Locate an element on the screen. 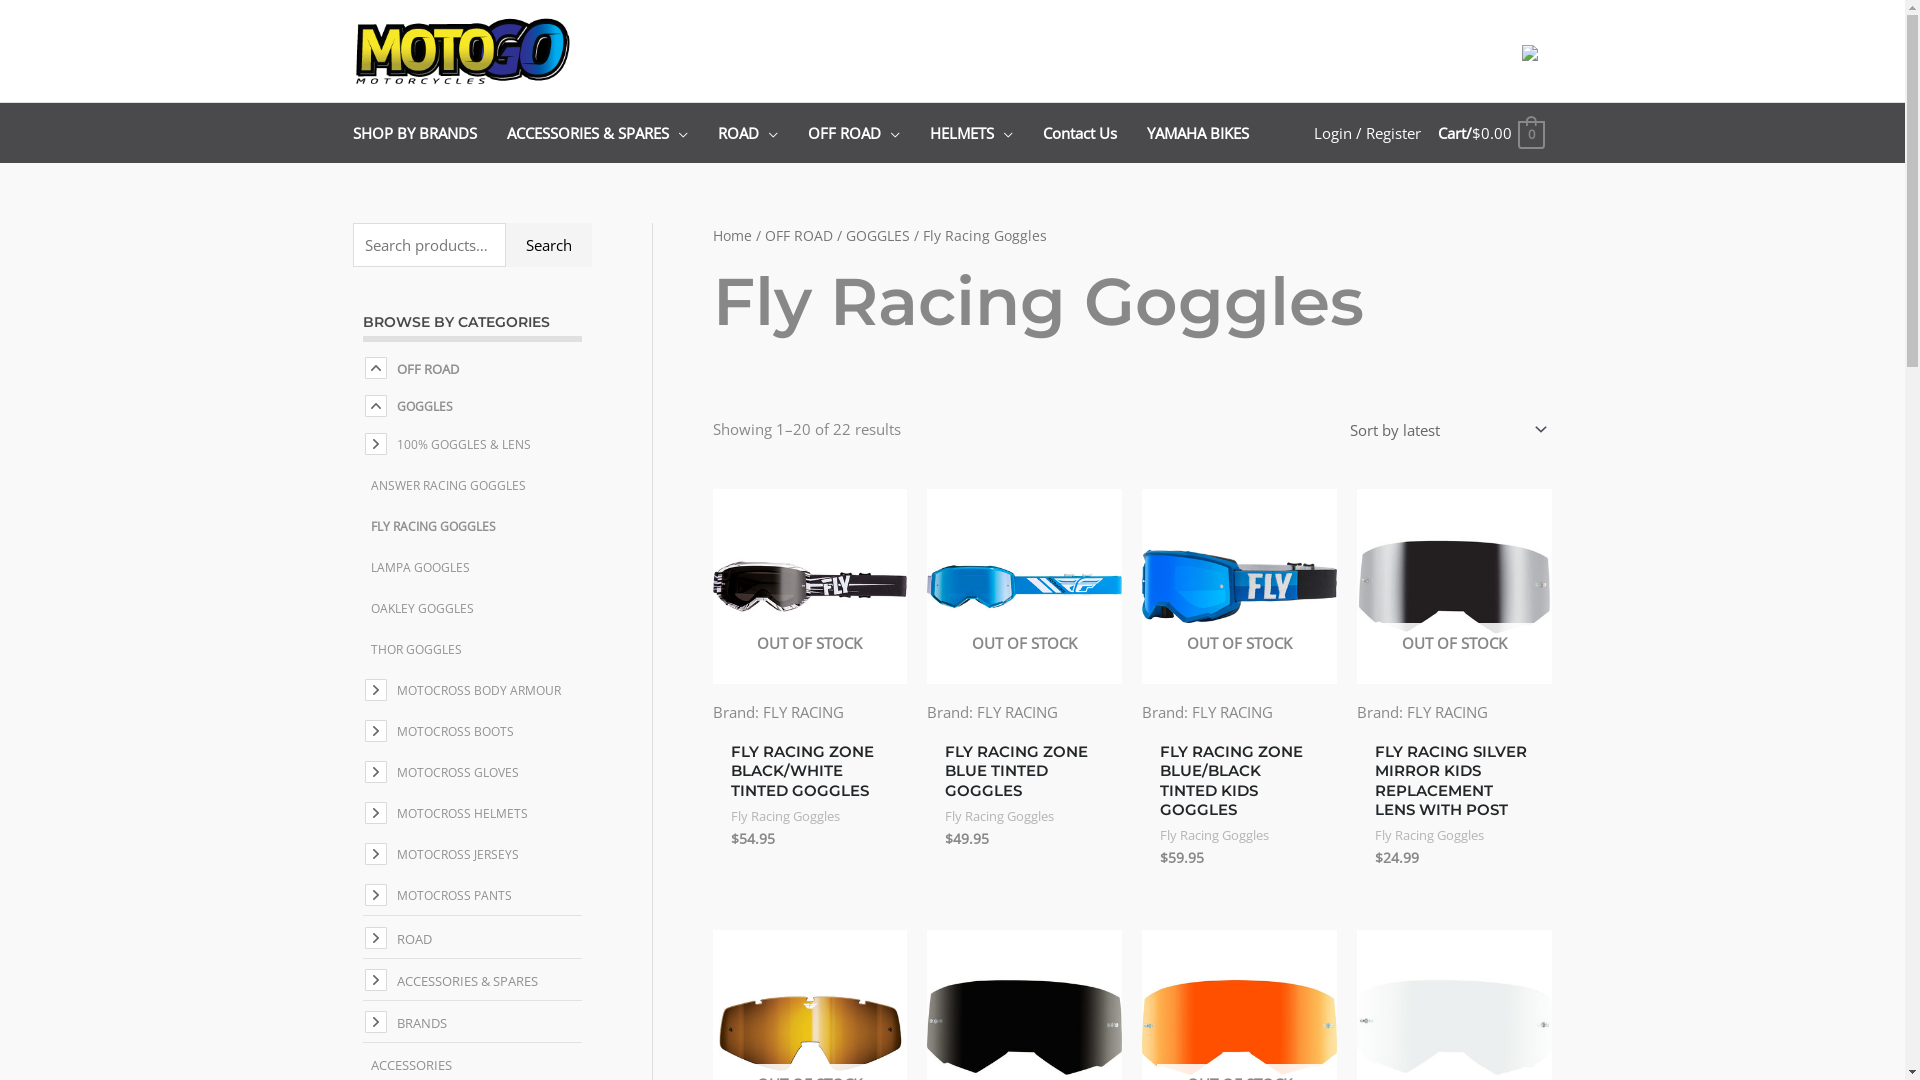 This screenshot has height=1080, width=1920. FLY RACING SILVER MIRROR KIDS REPLACEMENT LENS WITH POST is located at coordinates (1454, 785).